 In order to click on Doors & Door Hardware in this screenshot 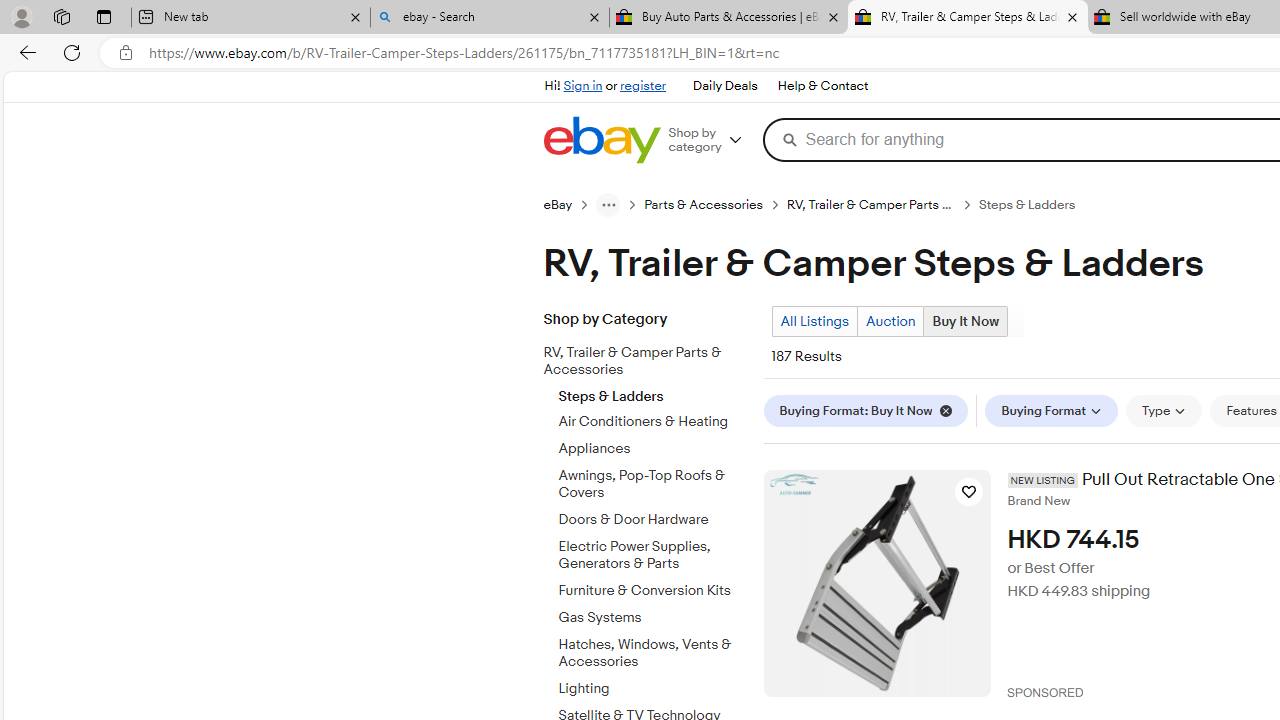, I will do `click(653, 516)`.